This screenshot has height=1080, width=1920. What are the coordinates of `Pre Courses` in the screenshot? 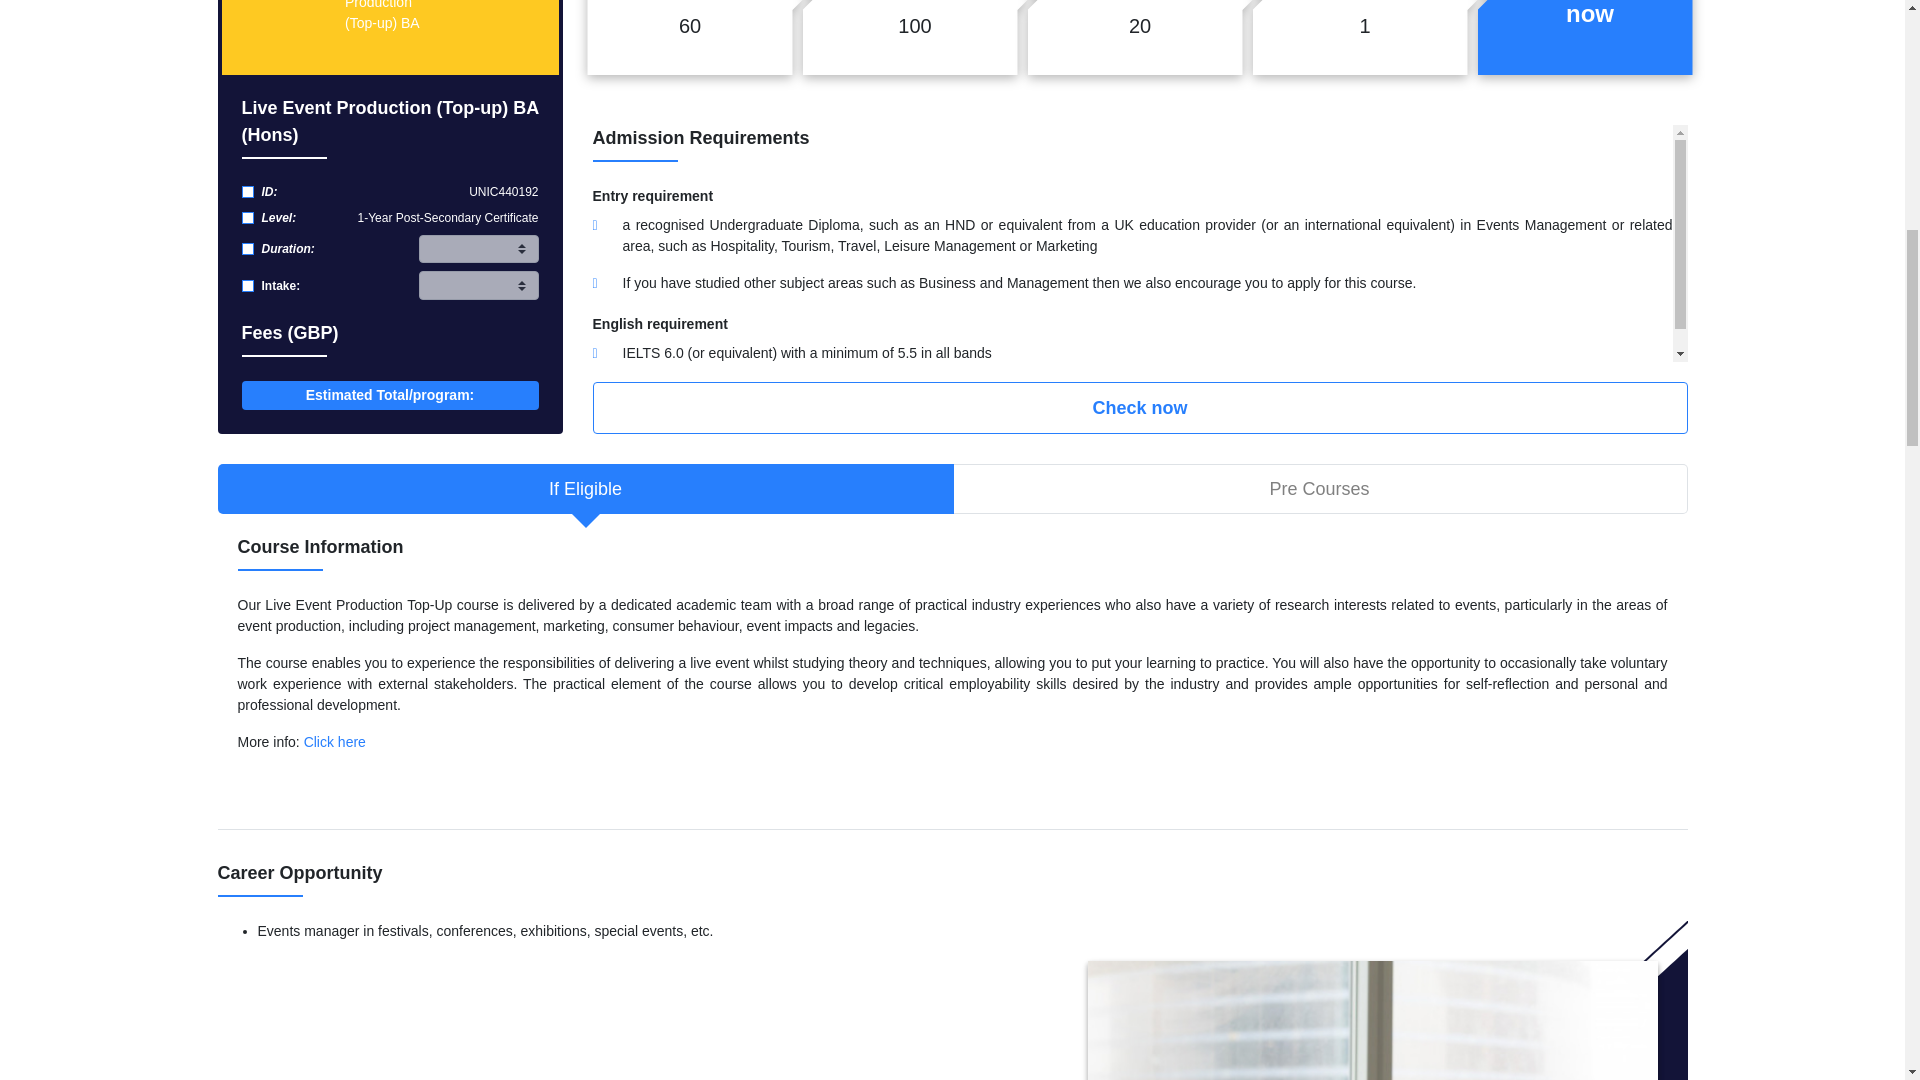 It's located at (1318, 489).